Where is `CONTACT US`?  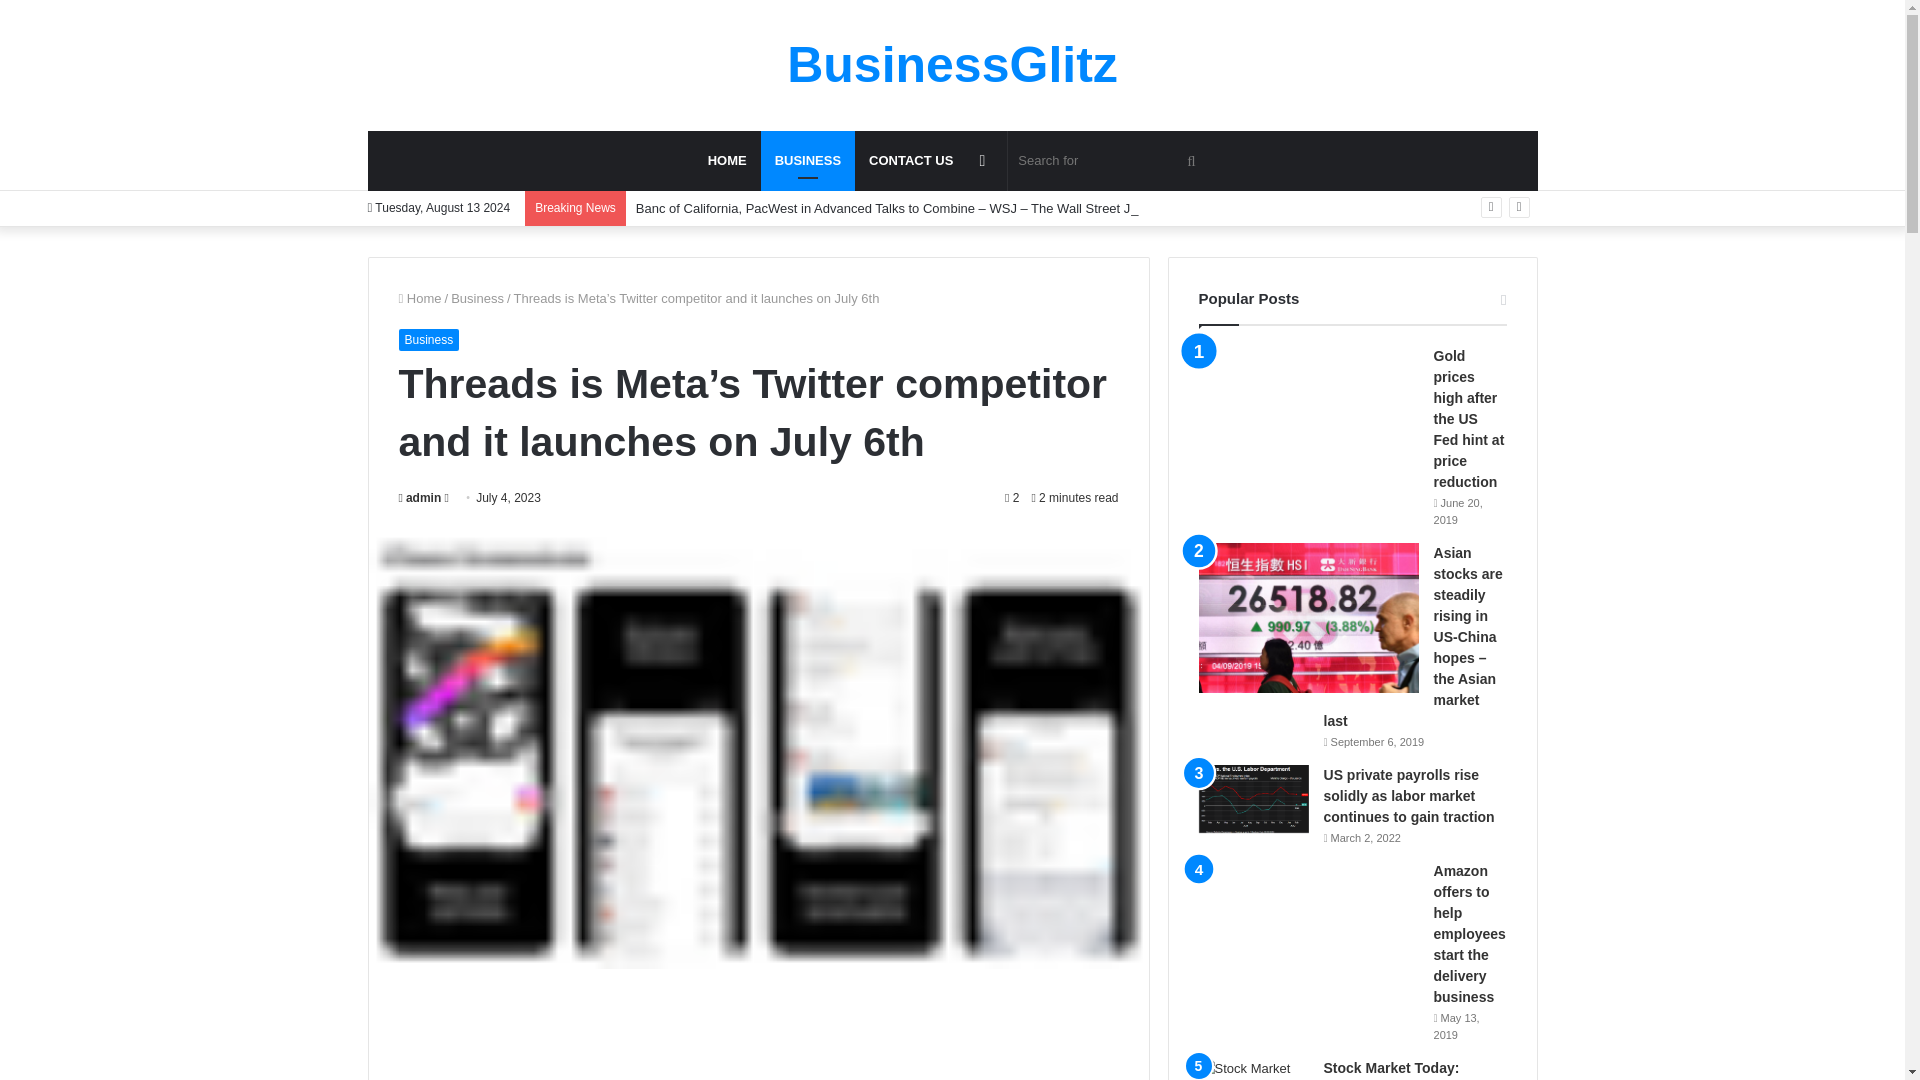 CONTACT US is located at coordinates (910, 160).